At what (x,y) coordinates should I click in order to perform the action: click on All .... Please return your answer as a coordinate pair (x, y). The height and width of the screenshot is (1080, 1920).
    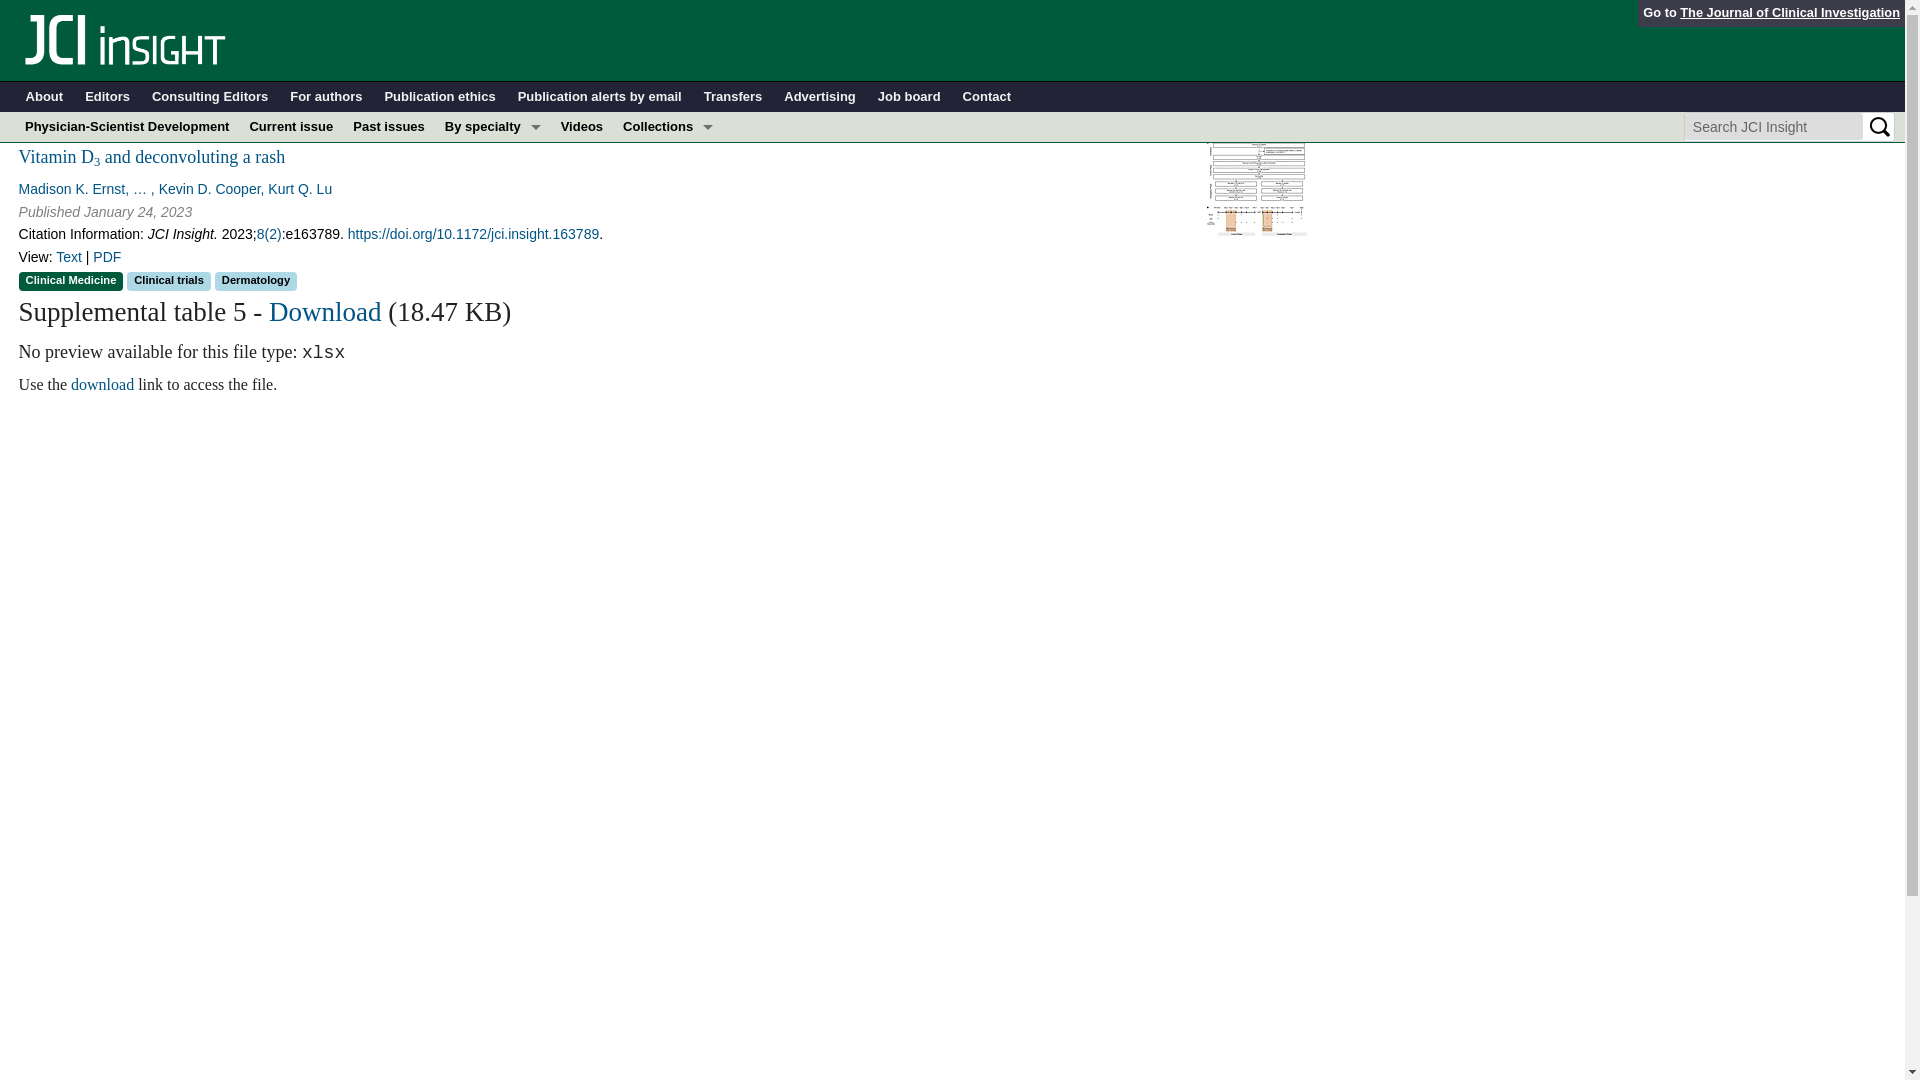
    Looking at the image, I should click on (493, 367).